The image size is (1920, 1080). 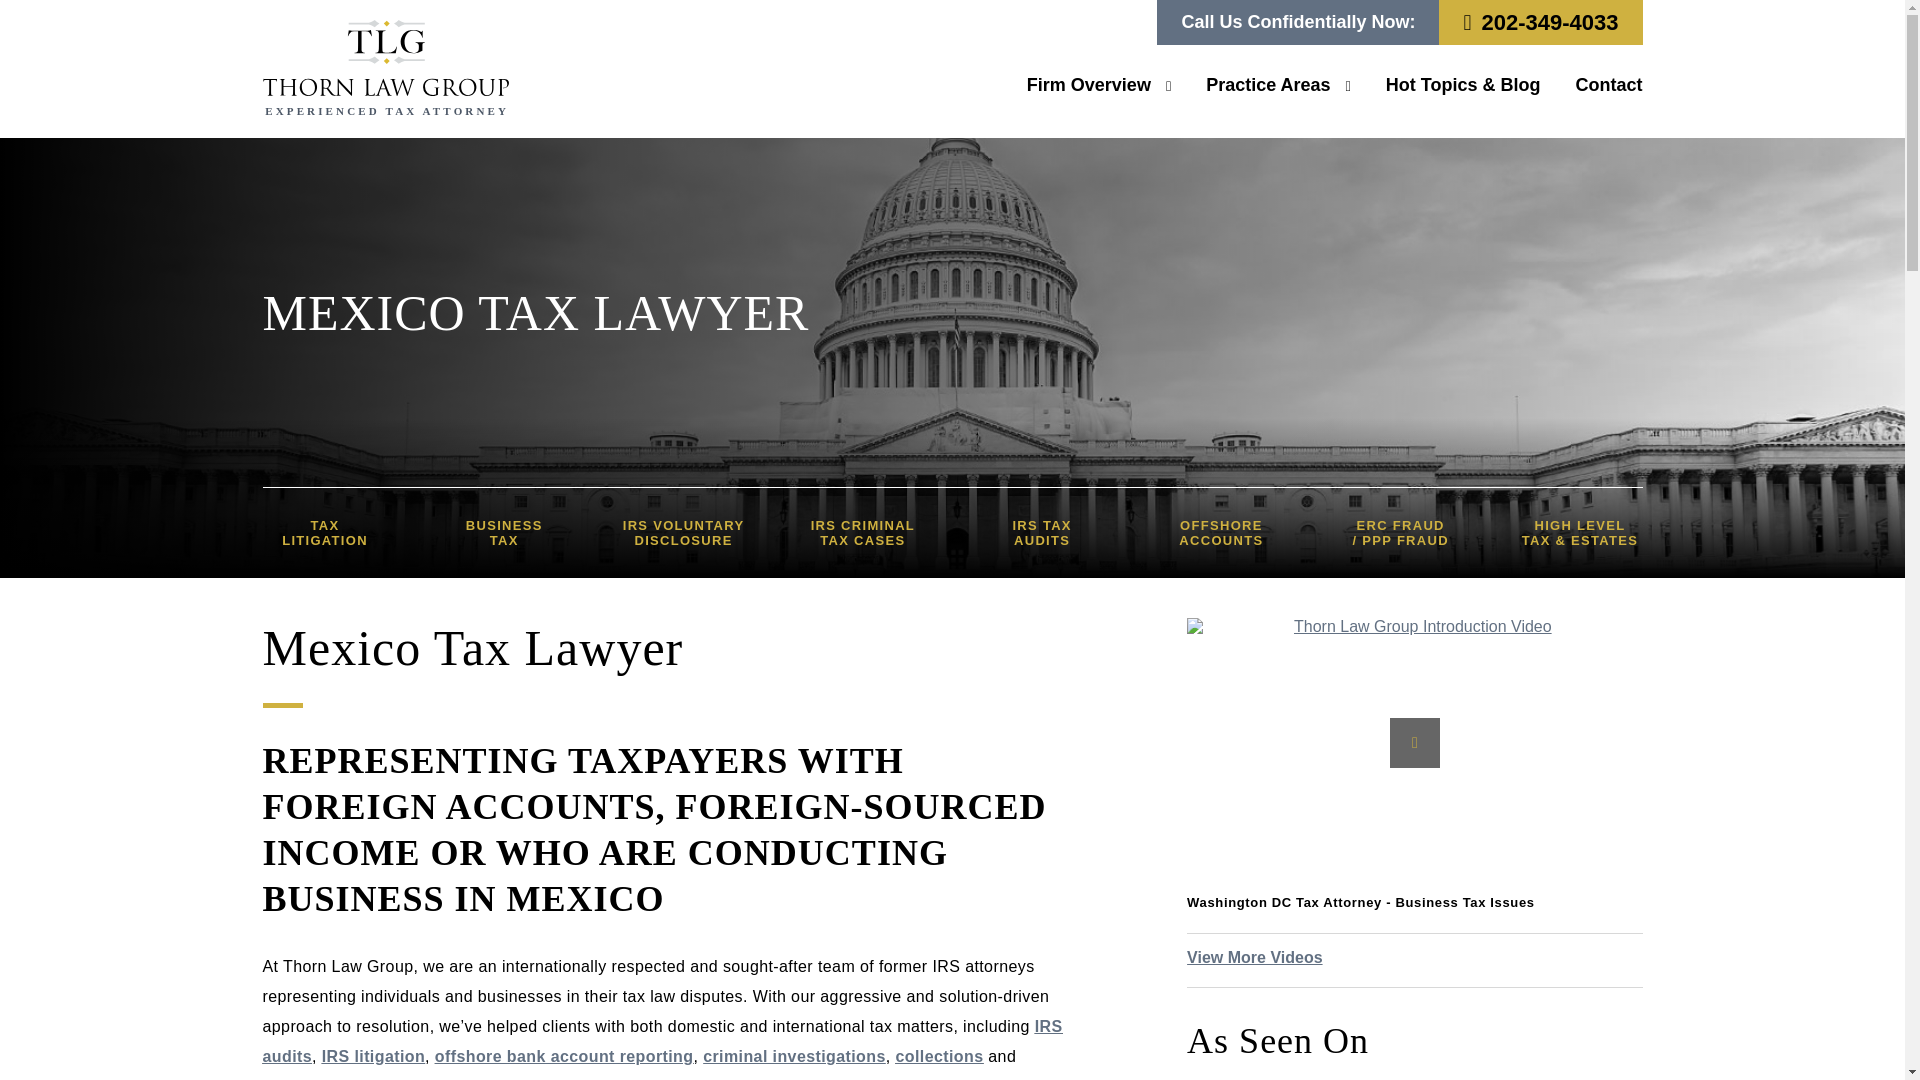 I want to click on Firm Overview, so click(x=1099, y=84).